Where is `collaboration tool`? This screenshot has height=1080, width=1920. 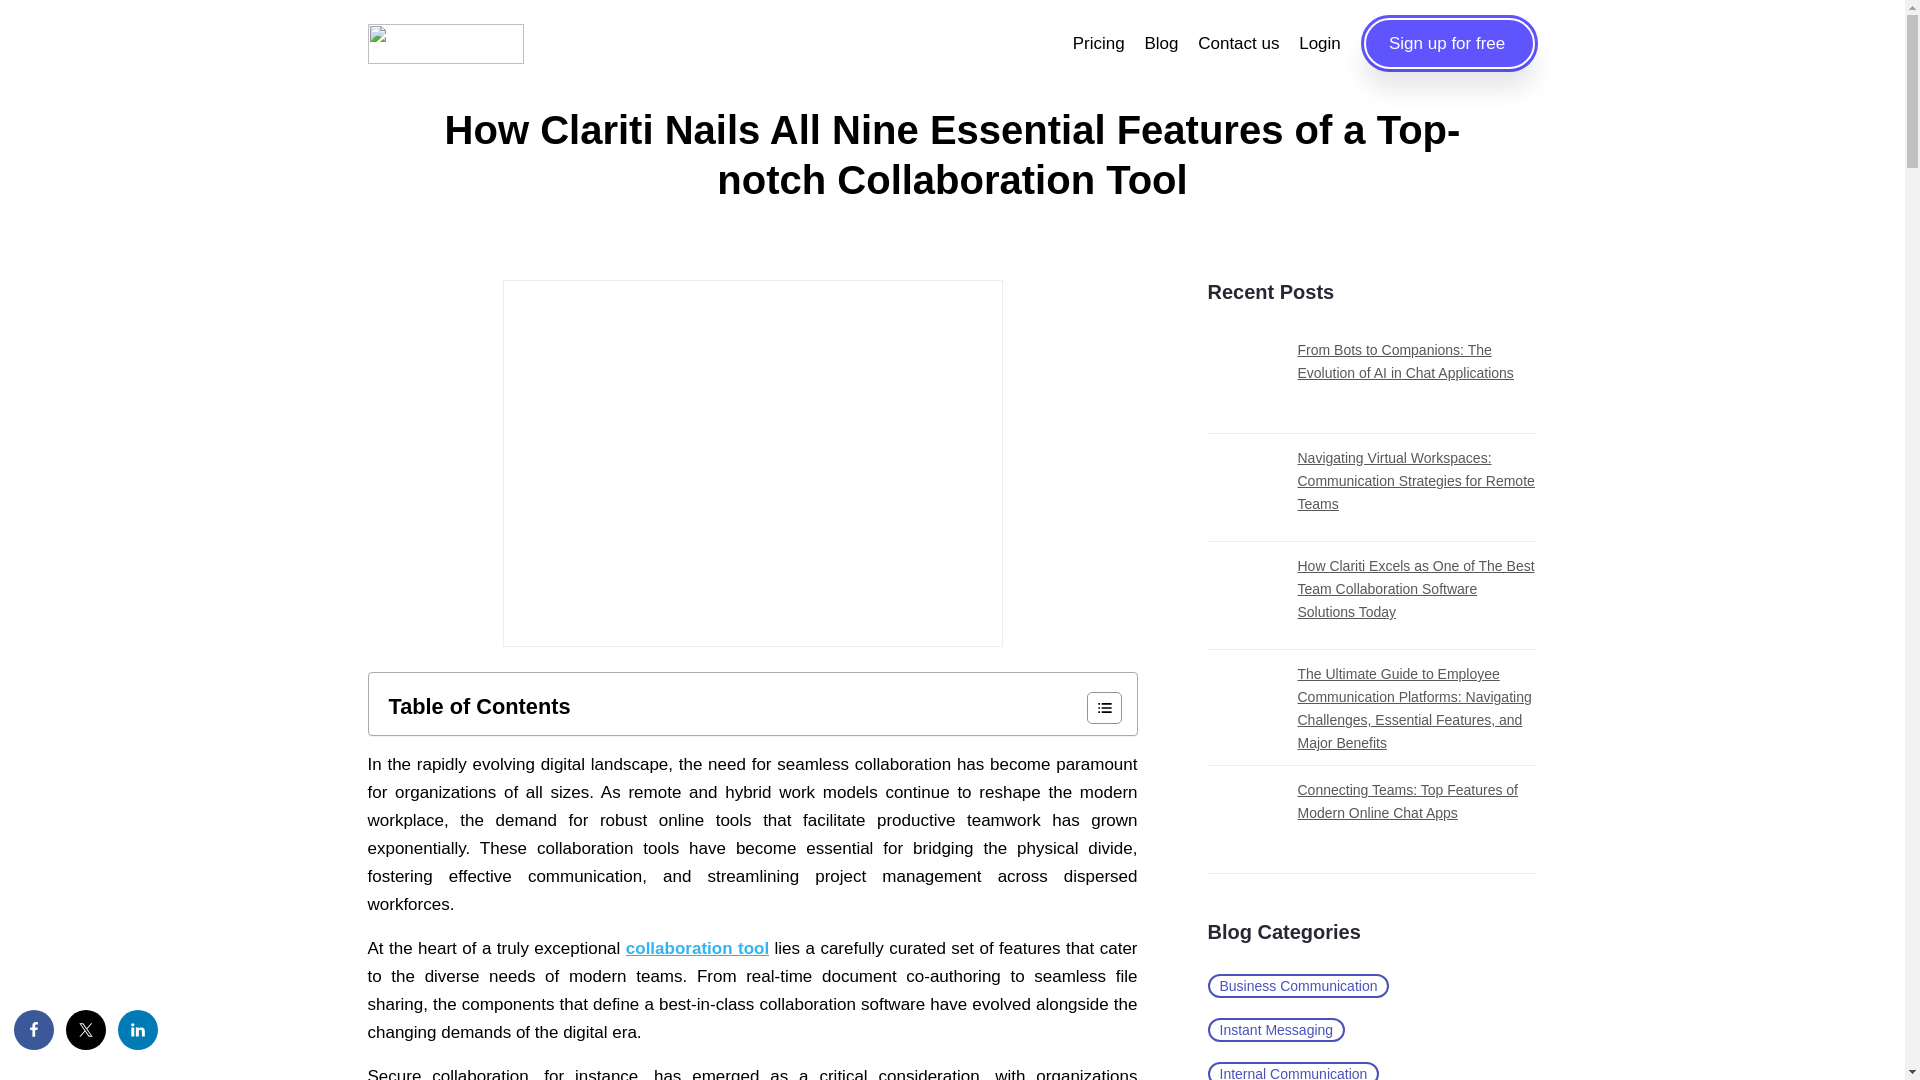 collaboration tool is located at coordinates (697, 948).